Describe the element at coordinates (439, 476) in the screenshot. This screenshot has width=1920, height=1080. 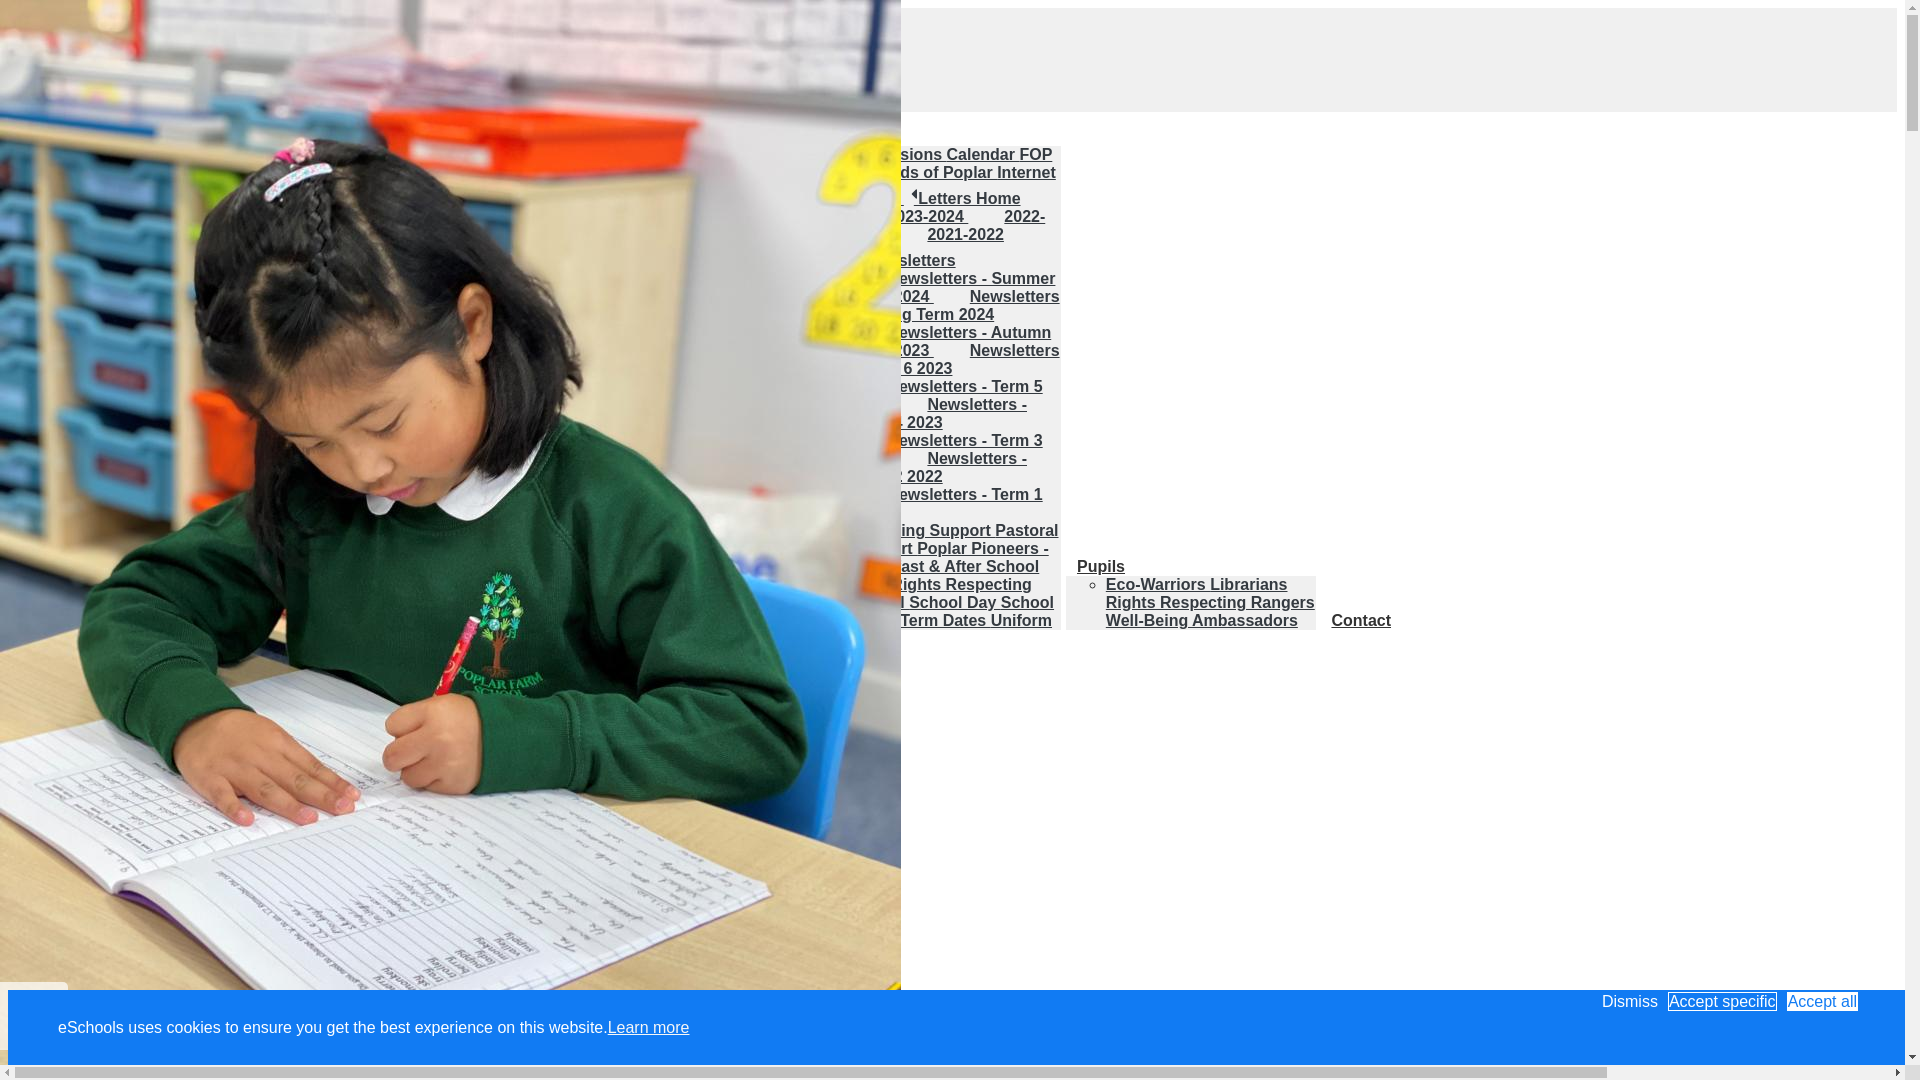
I see `Whole School Curriculum` at that location.